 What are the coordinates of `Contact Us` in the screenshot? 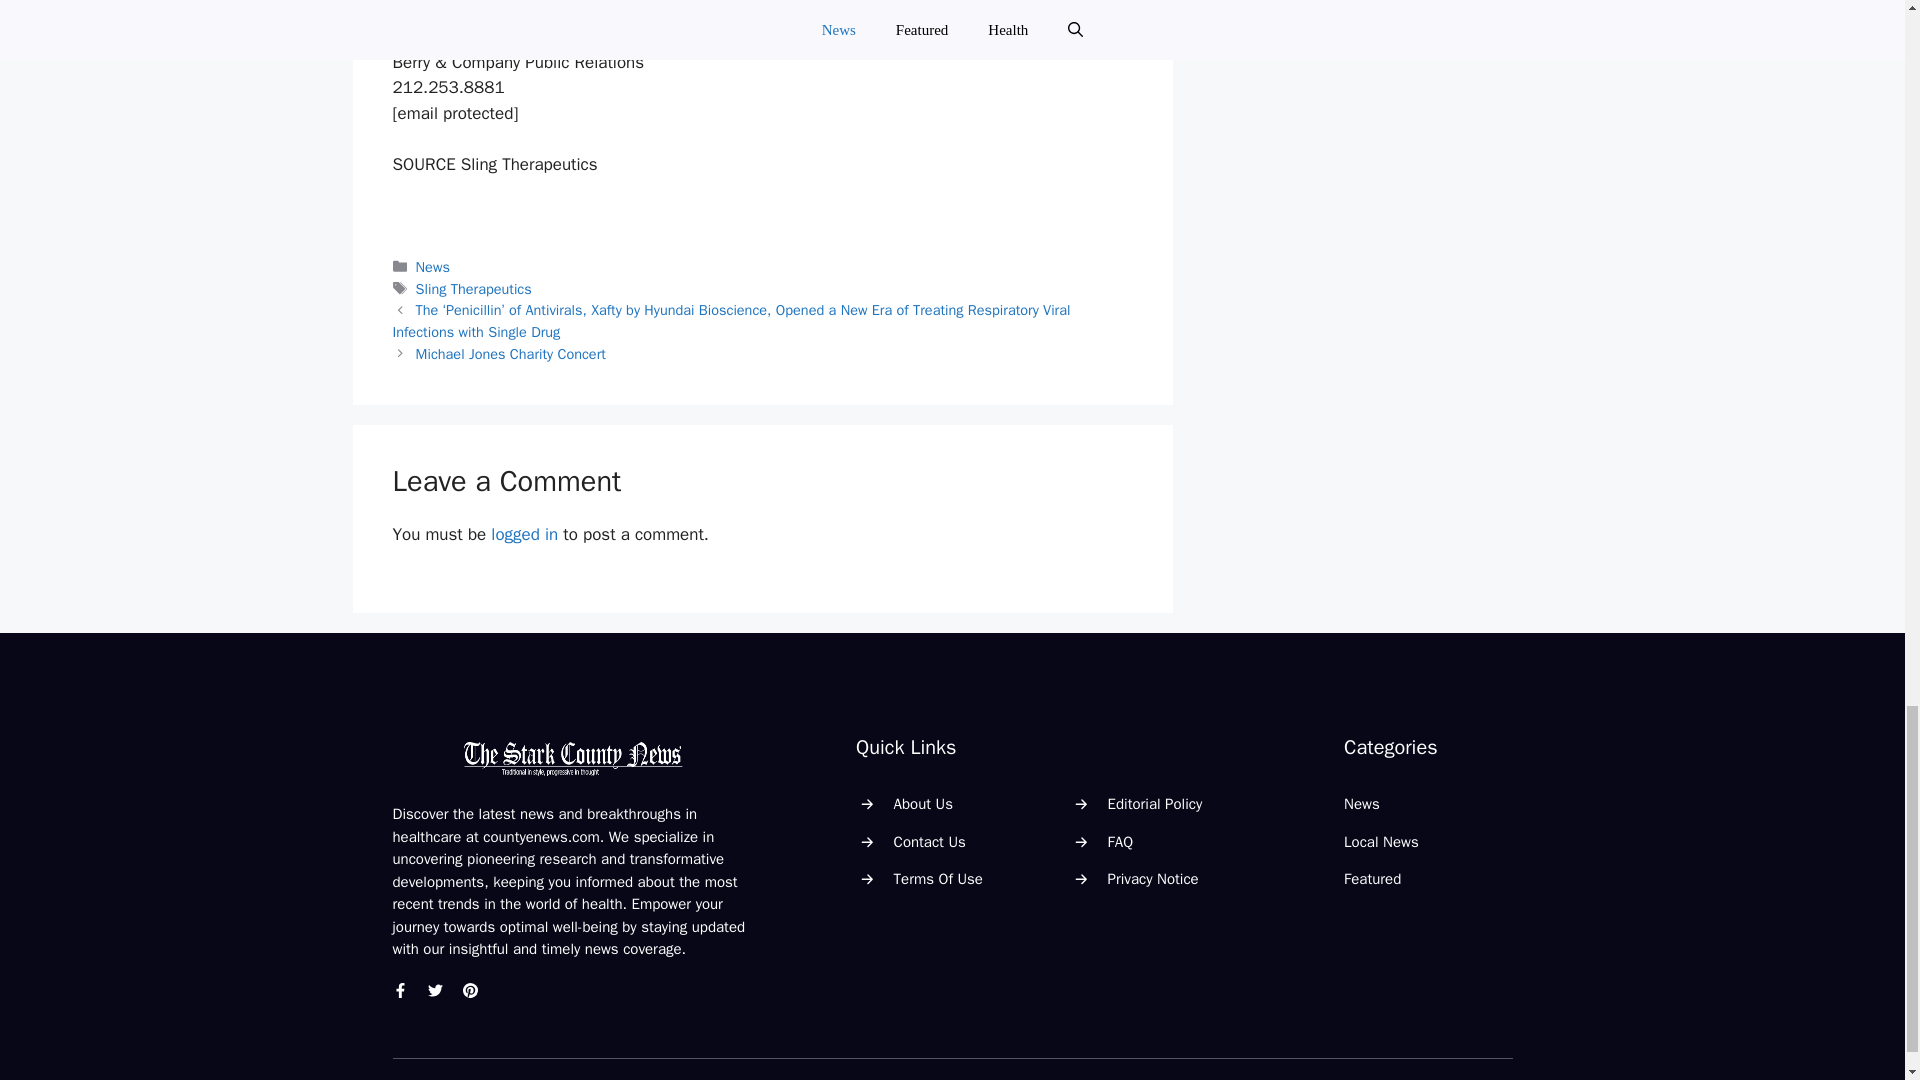 It's located at (930, 842).